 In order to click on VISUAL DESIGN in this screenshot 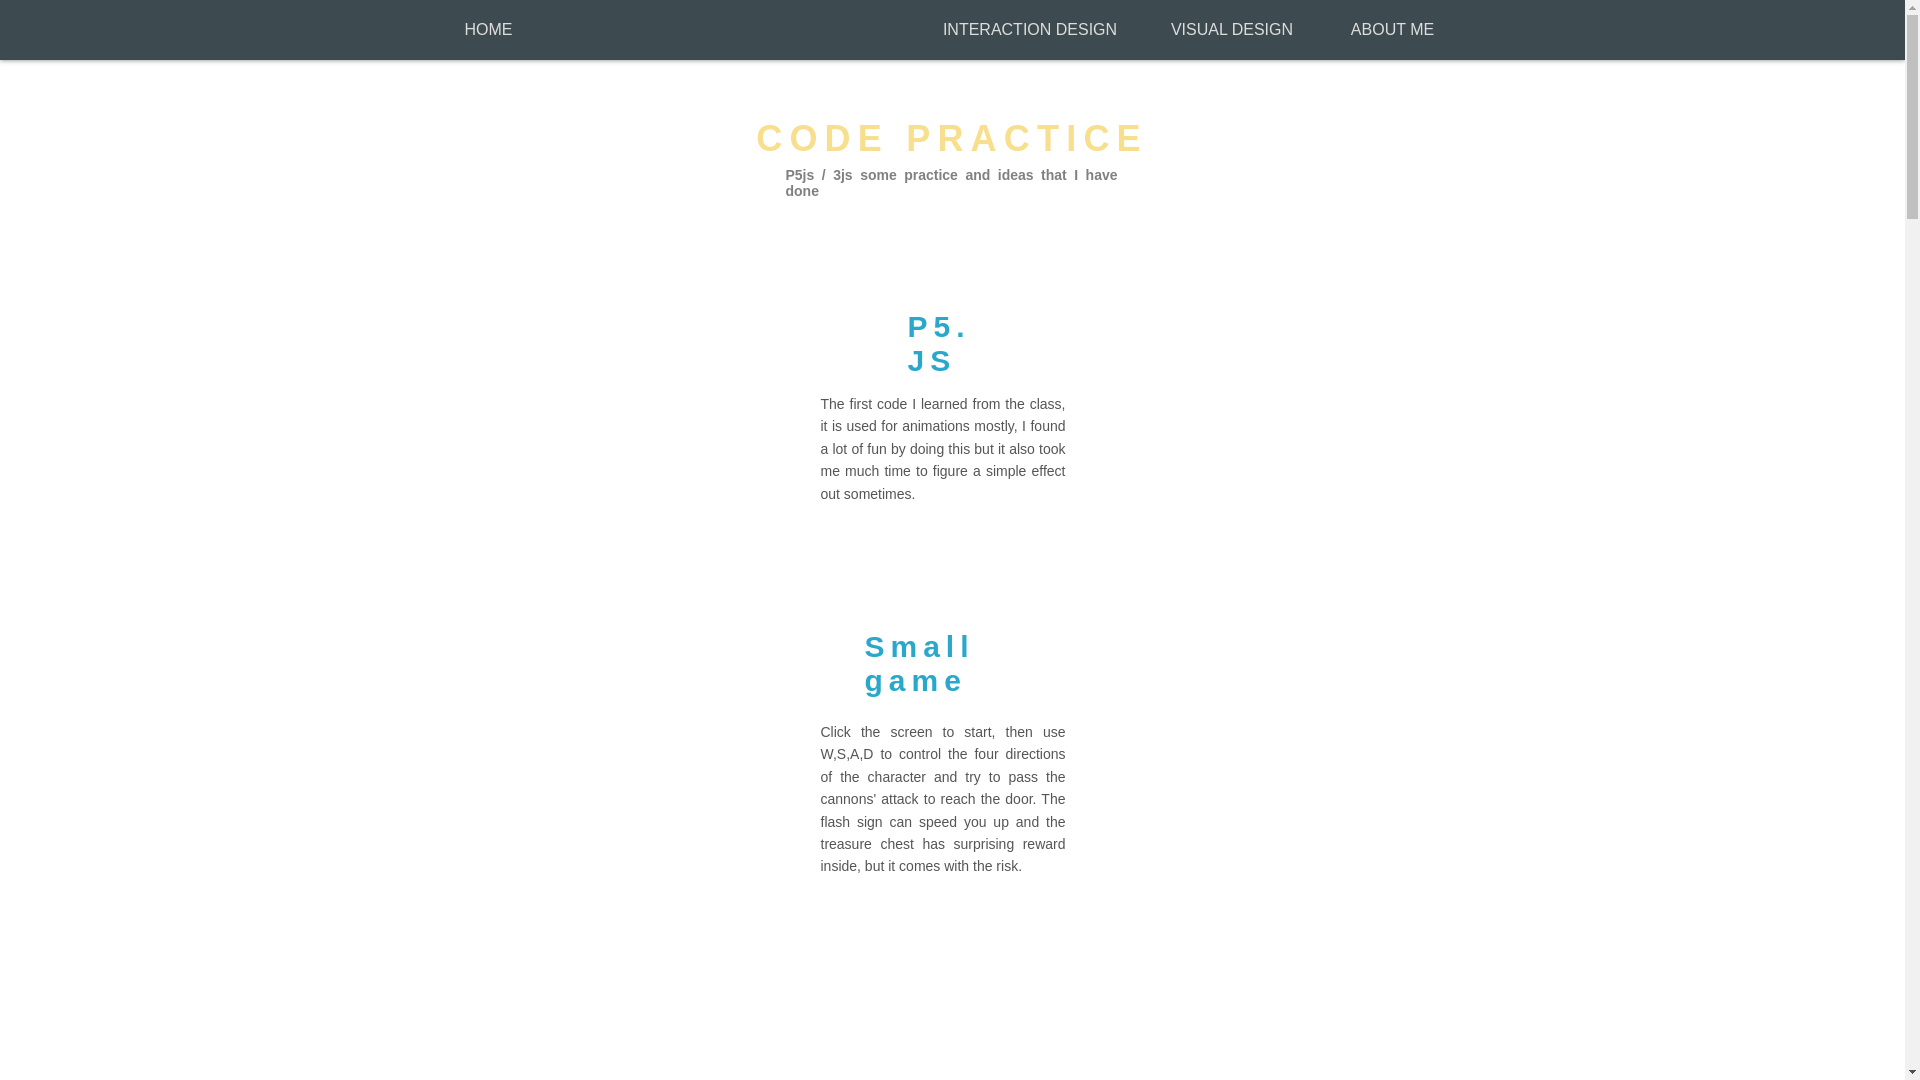, I will do `click(1231, 29)`.